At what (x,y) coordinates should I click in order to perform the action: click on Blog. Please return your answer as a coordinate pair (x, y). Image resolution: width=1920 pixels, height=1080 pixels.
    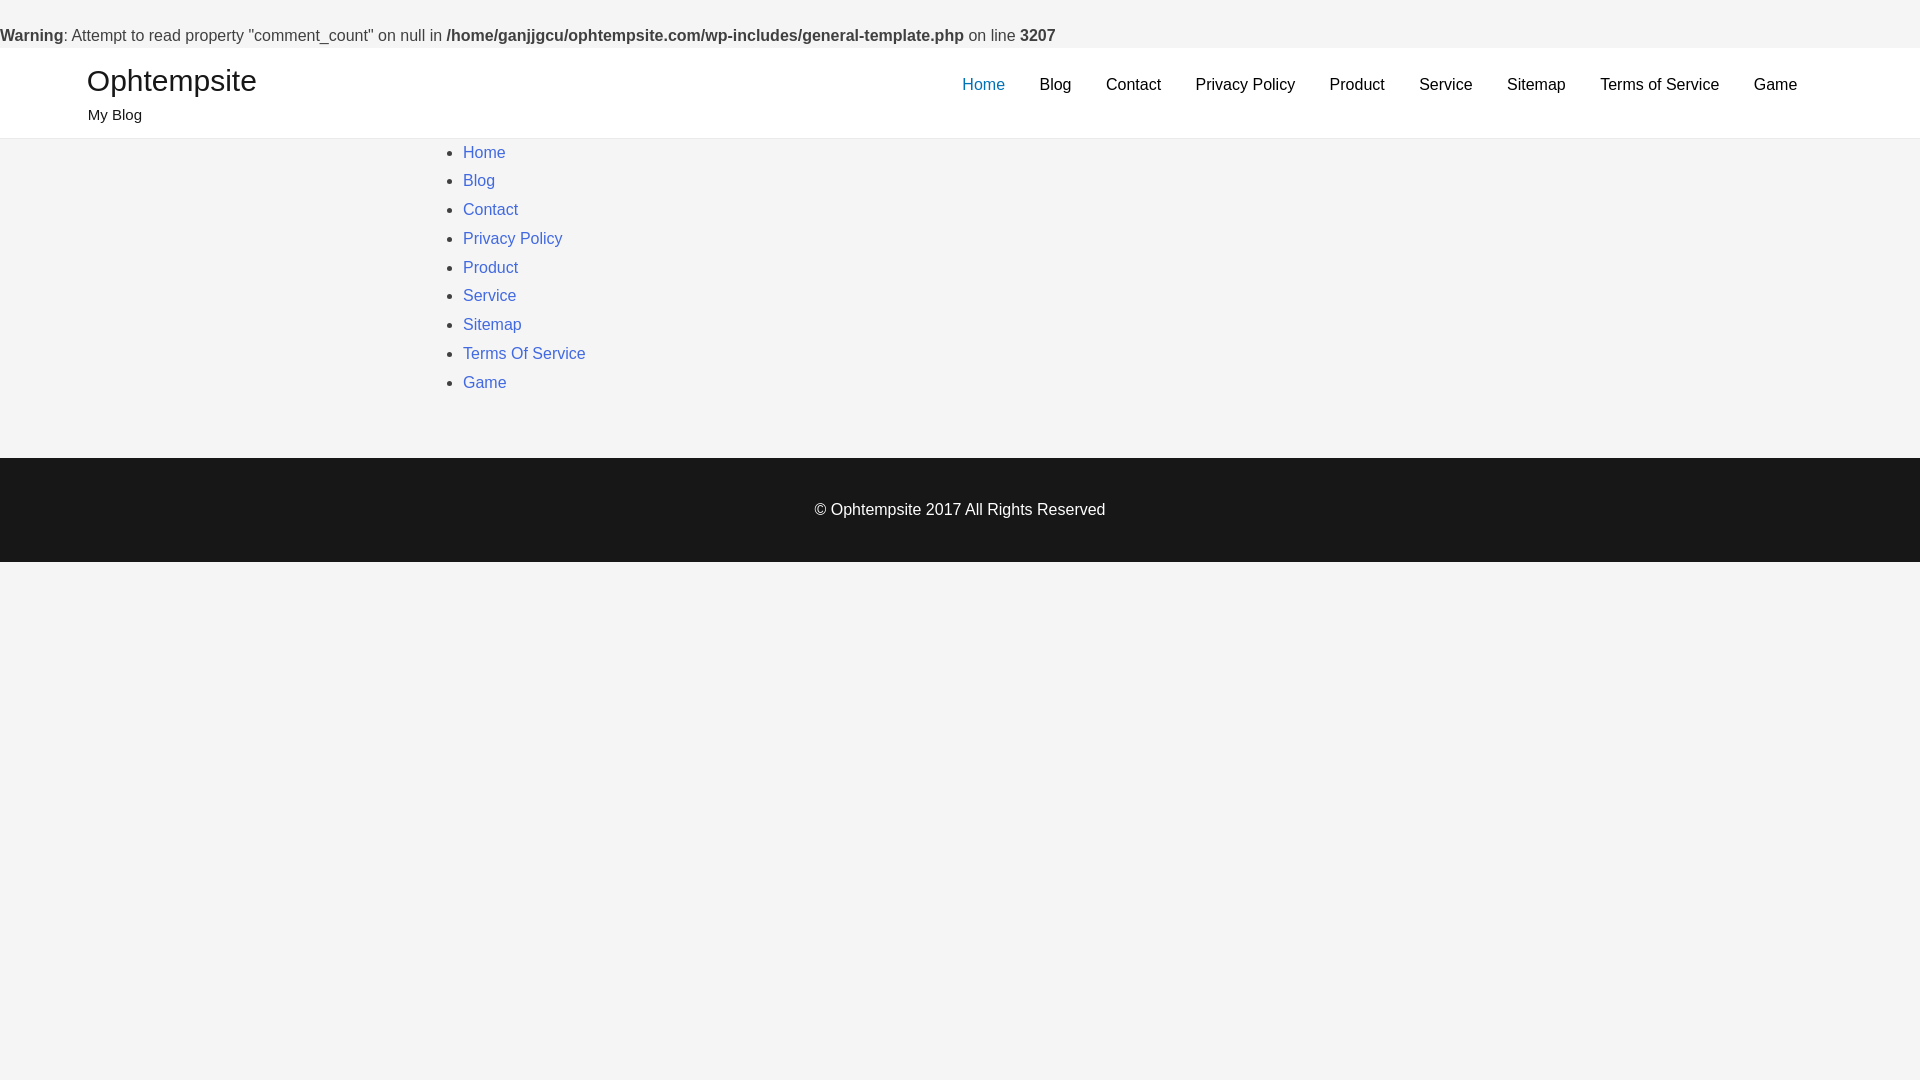
    Looking at the image, I should click on (478, 180).